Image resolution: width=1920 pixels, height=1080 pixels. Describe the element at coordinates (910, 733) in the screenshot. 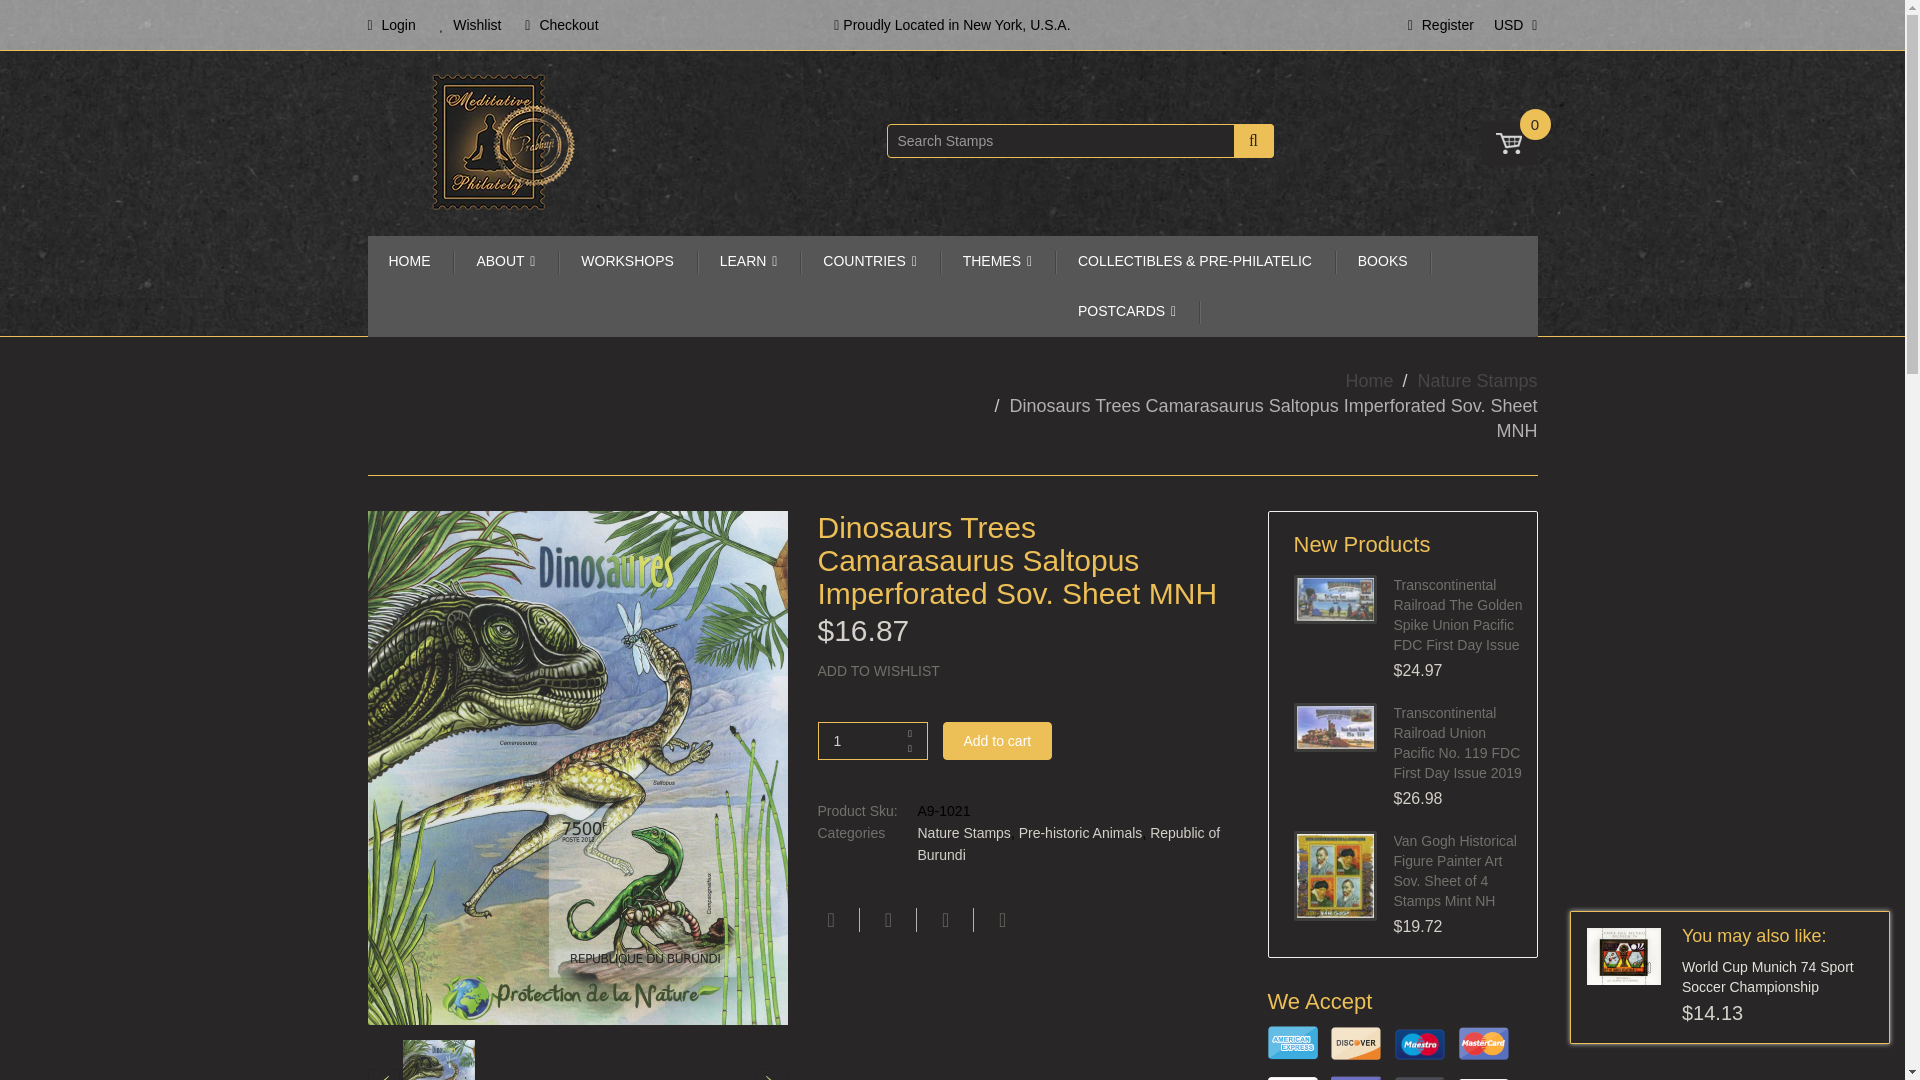

I see `Increase` at that location.